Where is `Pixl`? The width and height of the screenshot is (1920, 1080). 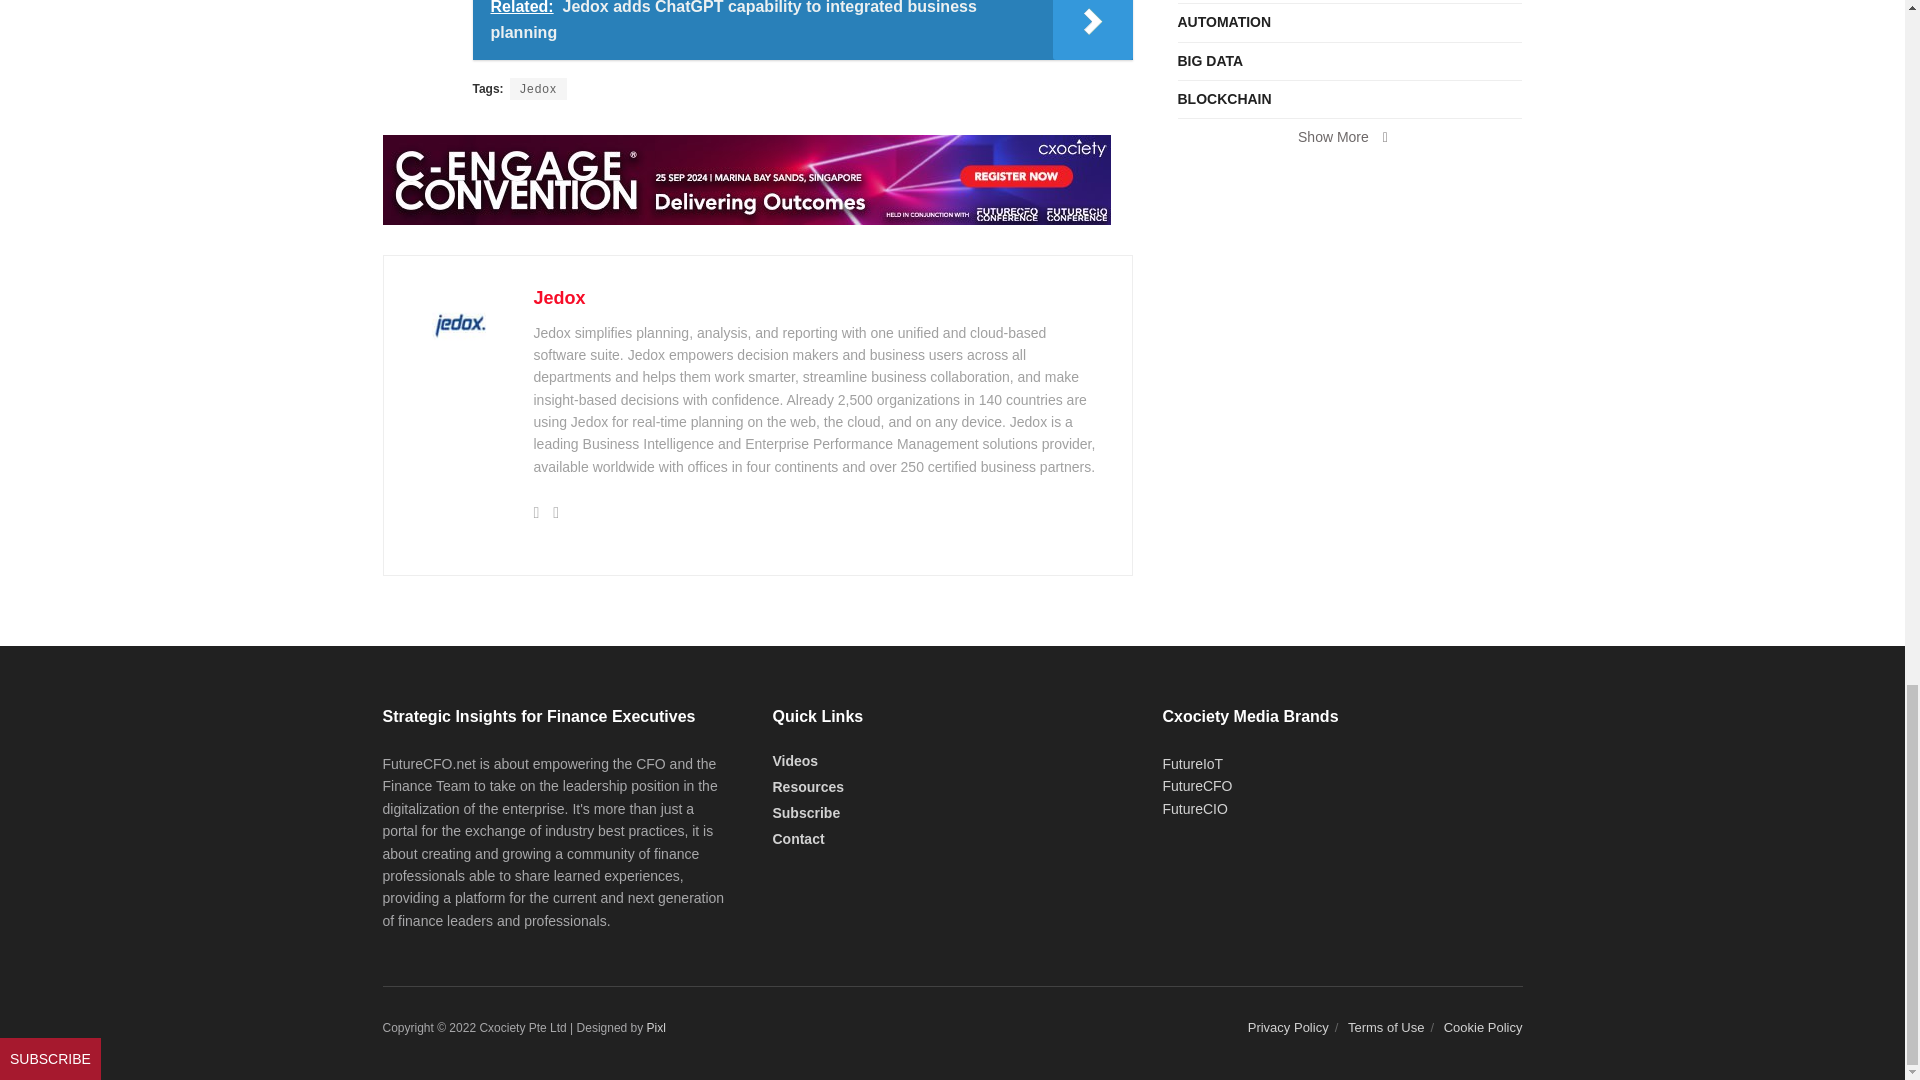
Pixl is located at coordinates (656, 1027).